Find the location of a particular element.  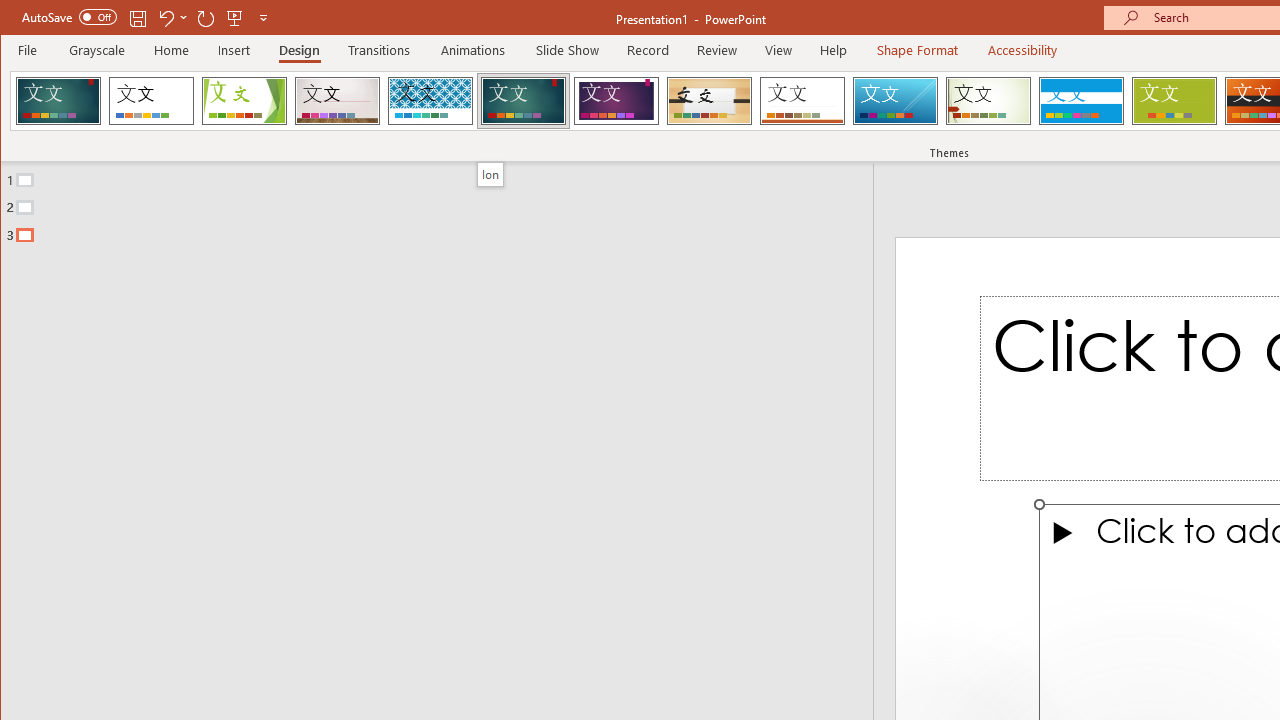

Wisp is located at coordinates (988, 100).